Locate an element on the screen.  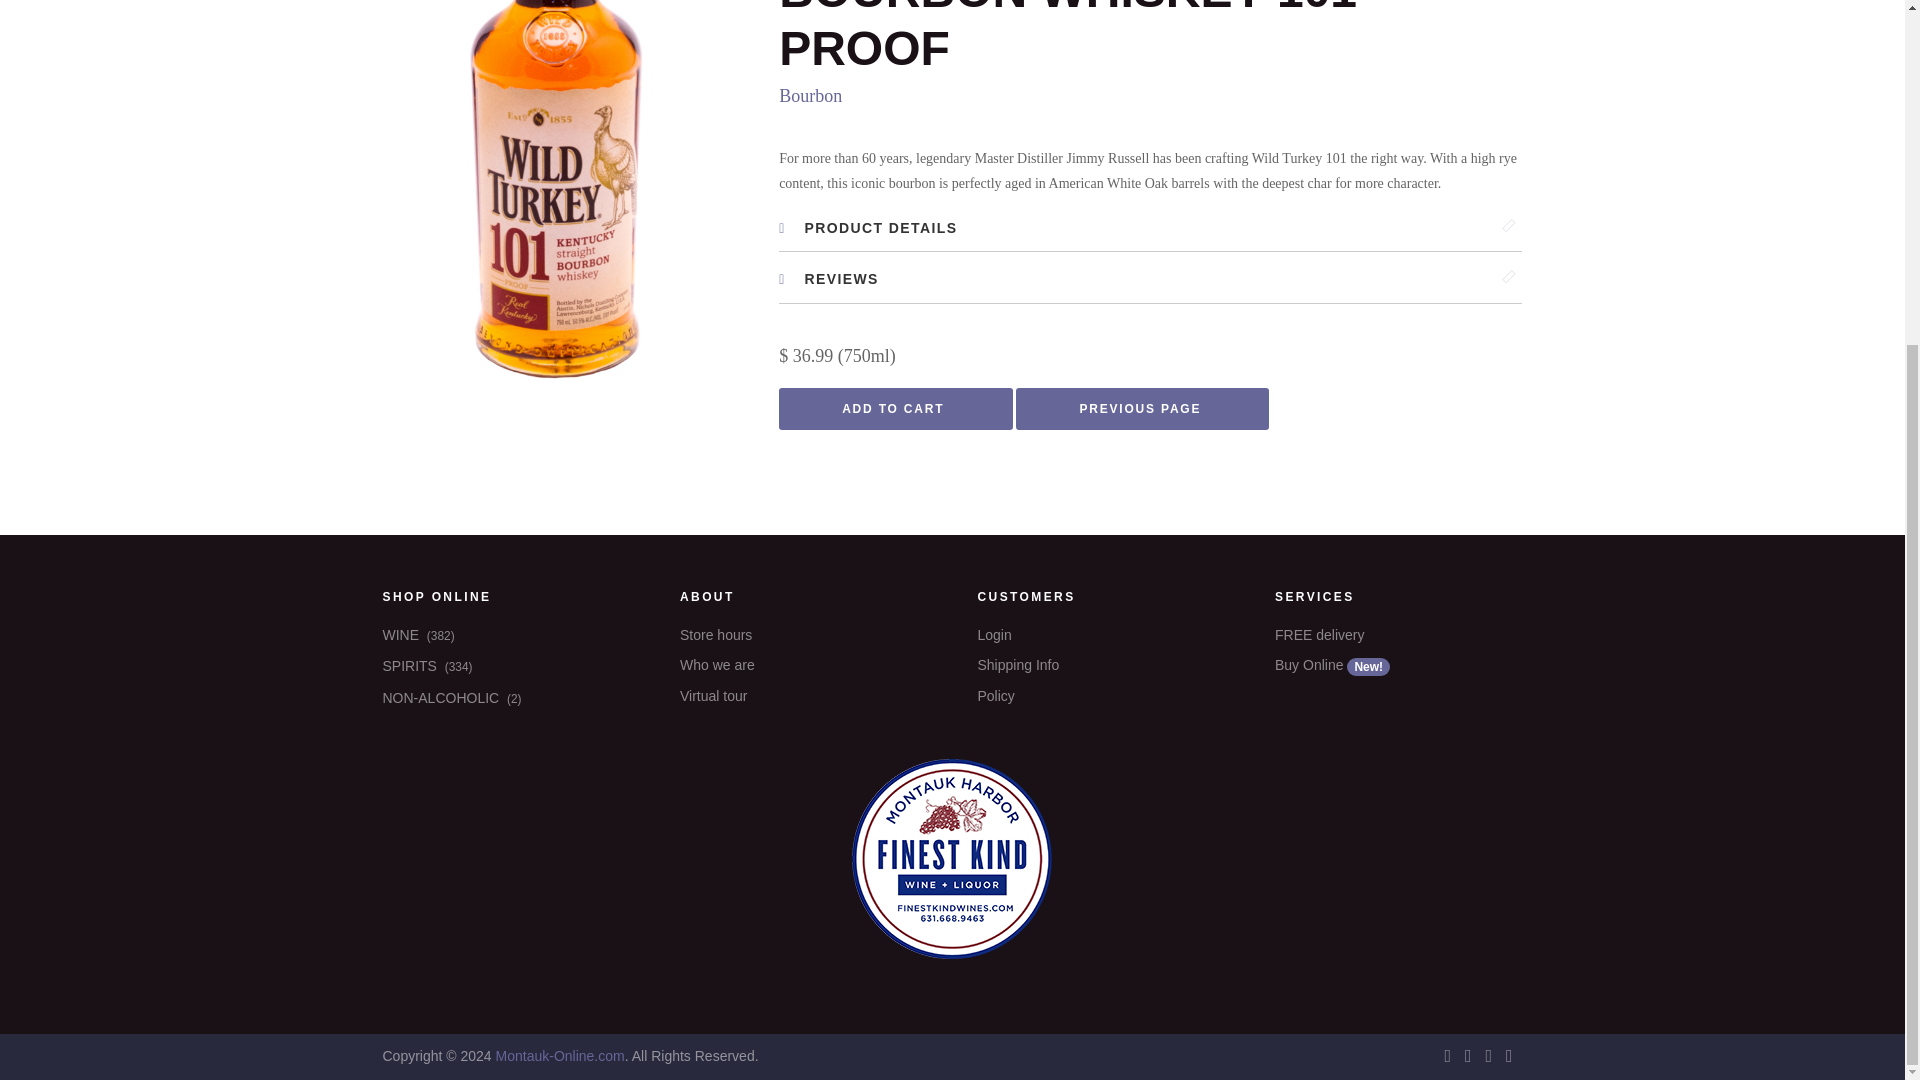
Virtual tour is located at coordinates (803, 696).